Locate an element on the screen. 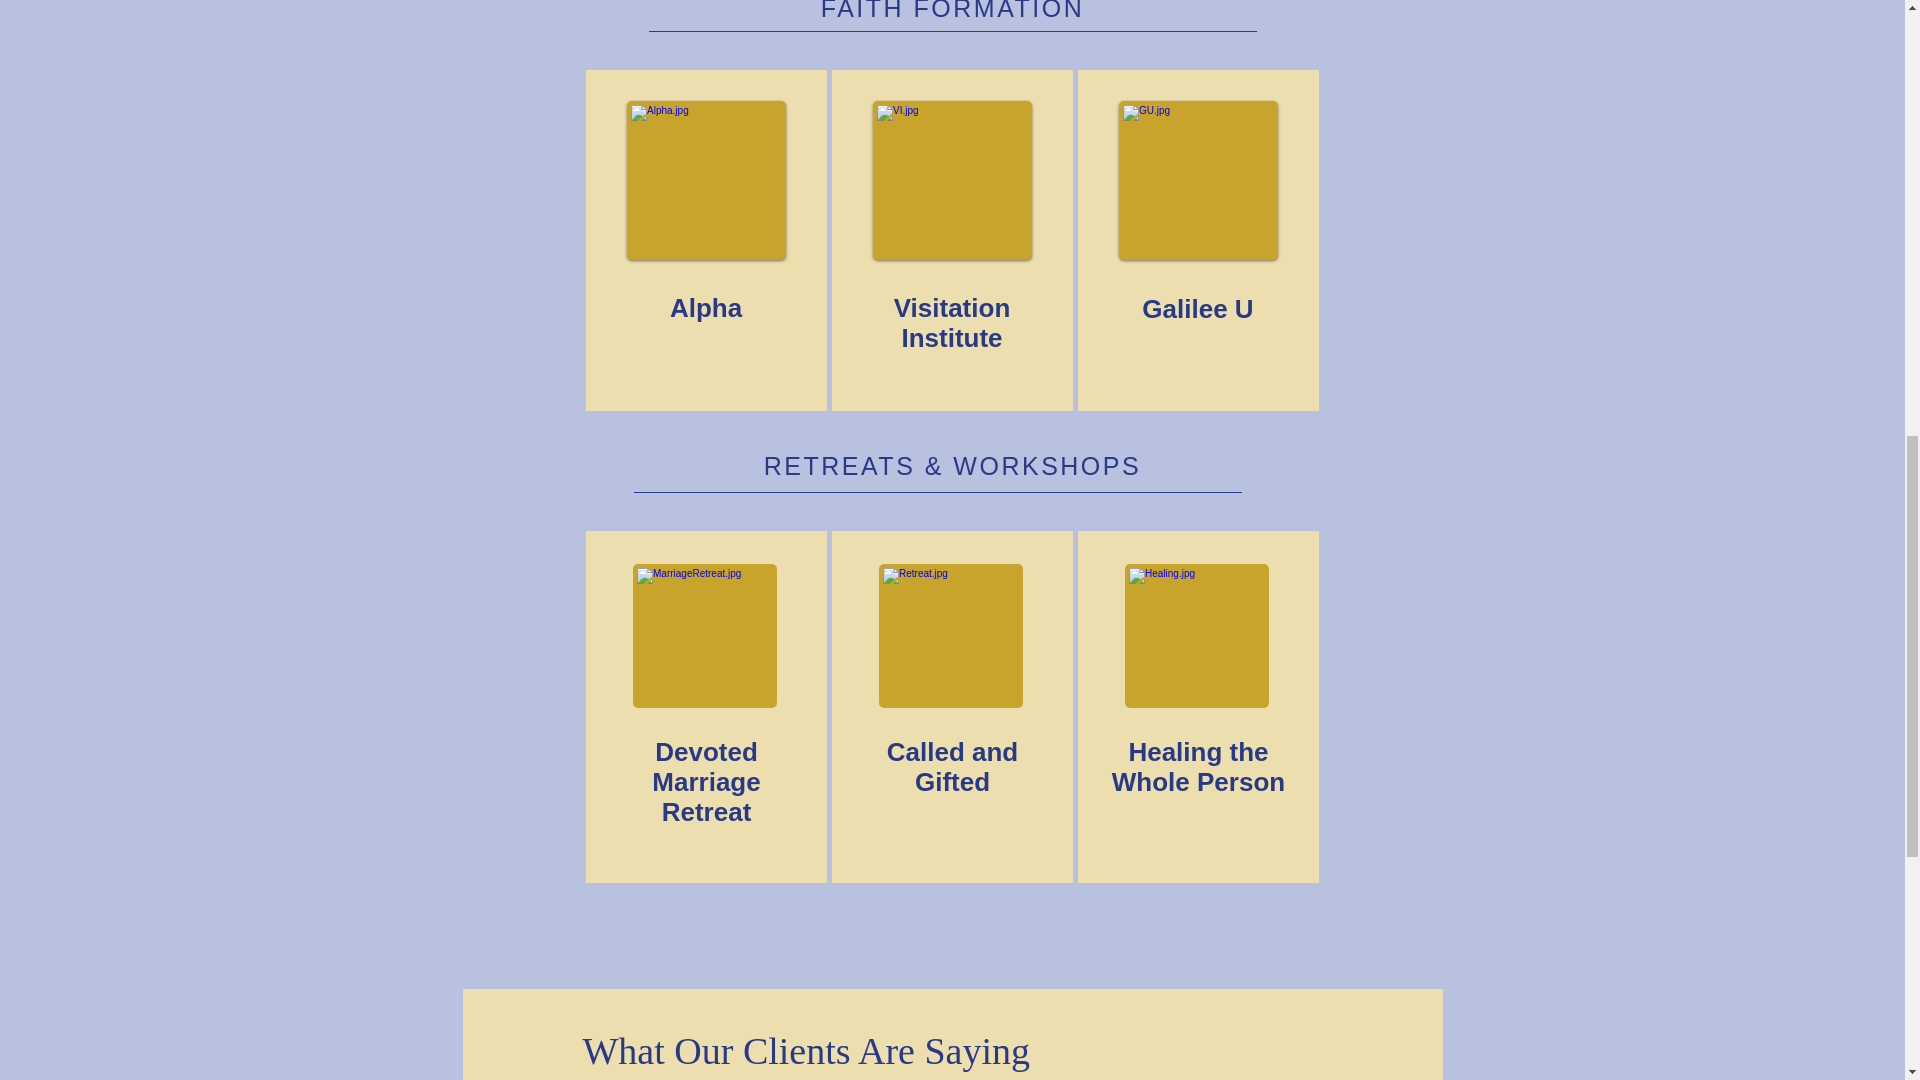 The image size is (1920, 1080). Ashwood.jpg is located at coordinates (952, 180).